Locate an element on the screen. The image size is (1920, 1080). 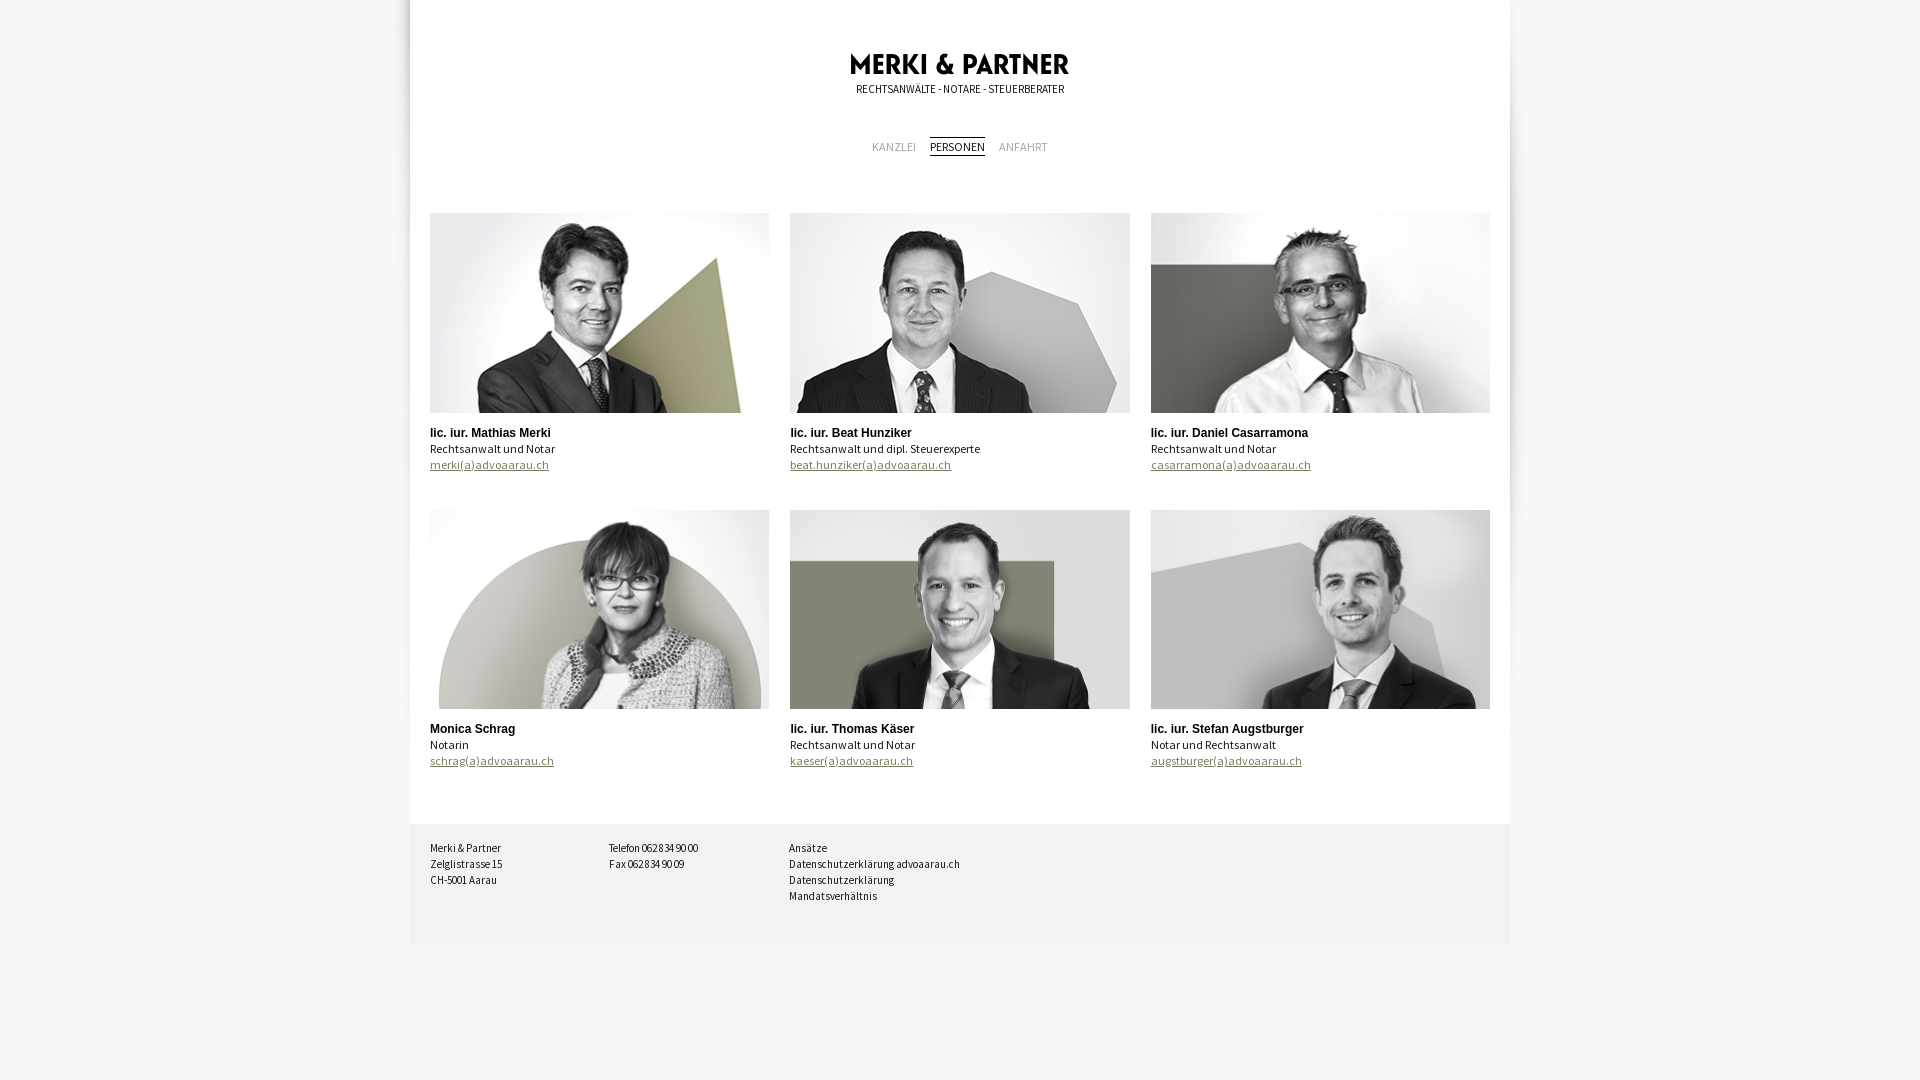
KANZLEI is located at coordinates (894, 146).